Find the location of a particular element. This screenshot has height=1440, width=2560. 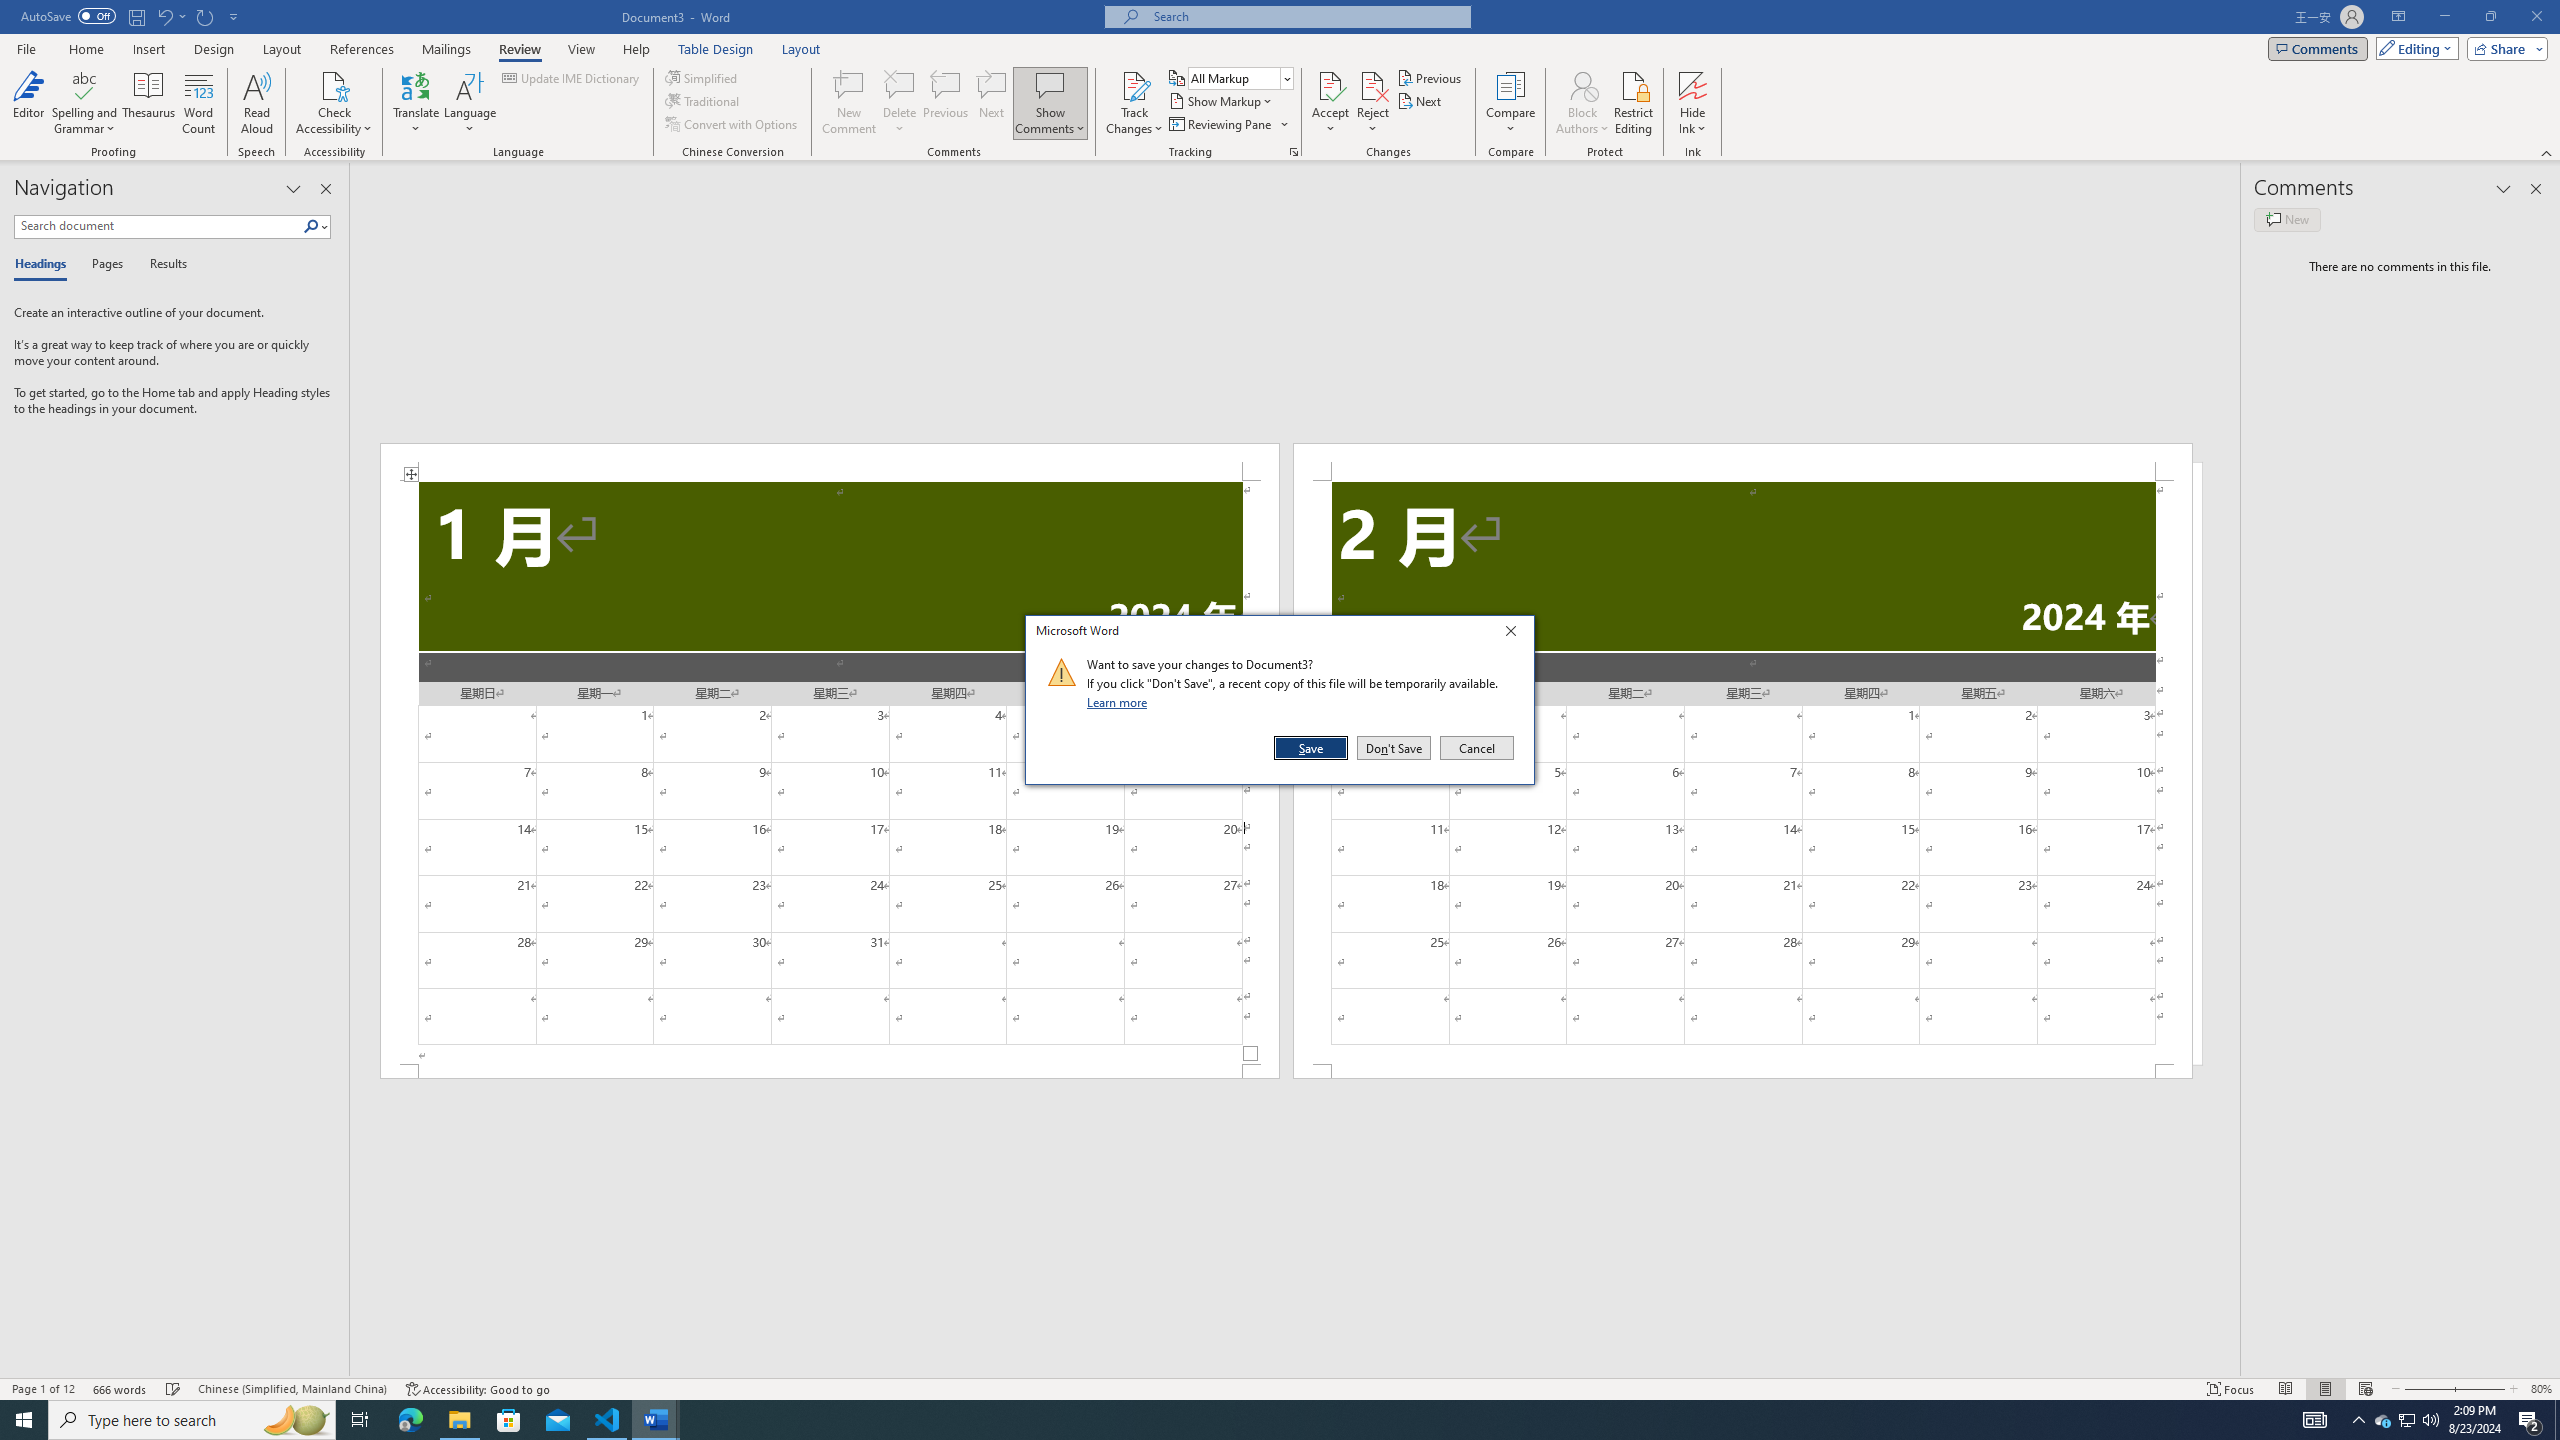

Language is located at coordinates (470, 103).